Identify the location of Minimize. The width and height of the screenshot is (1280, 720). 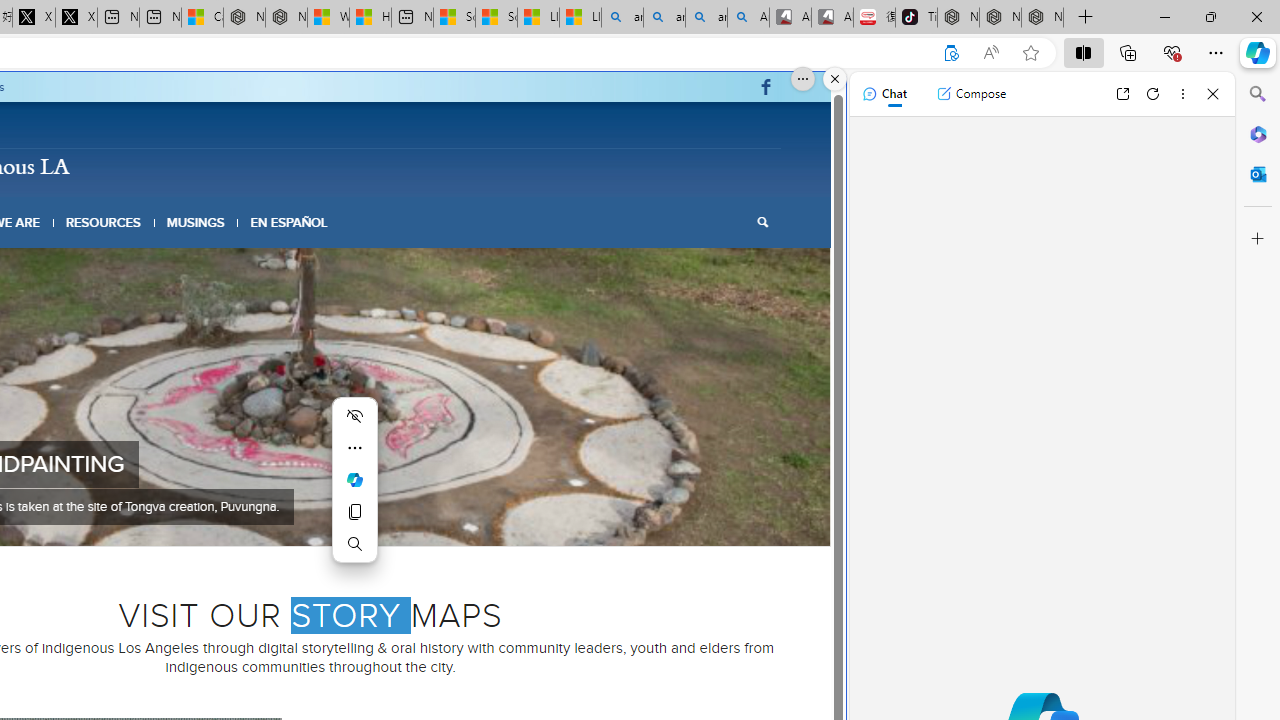
(1164, 16).